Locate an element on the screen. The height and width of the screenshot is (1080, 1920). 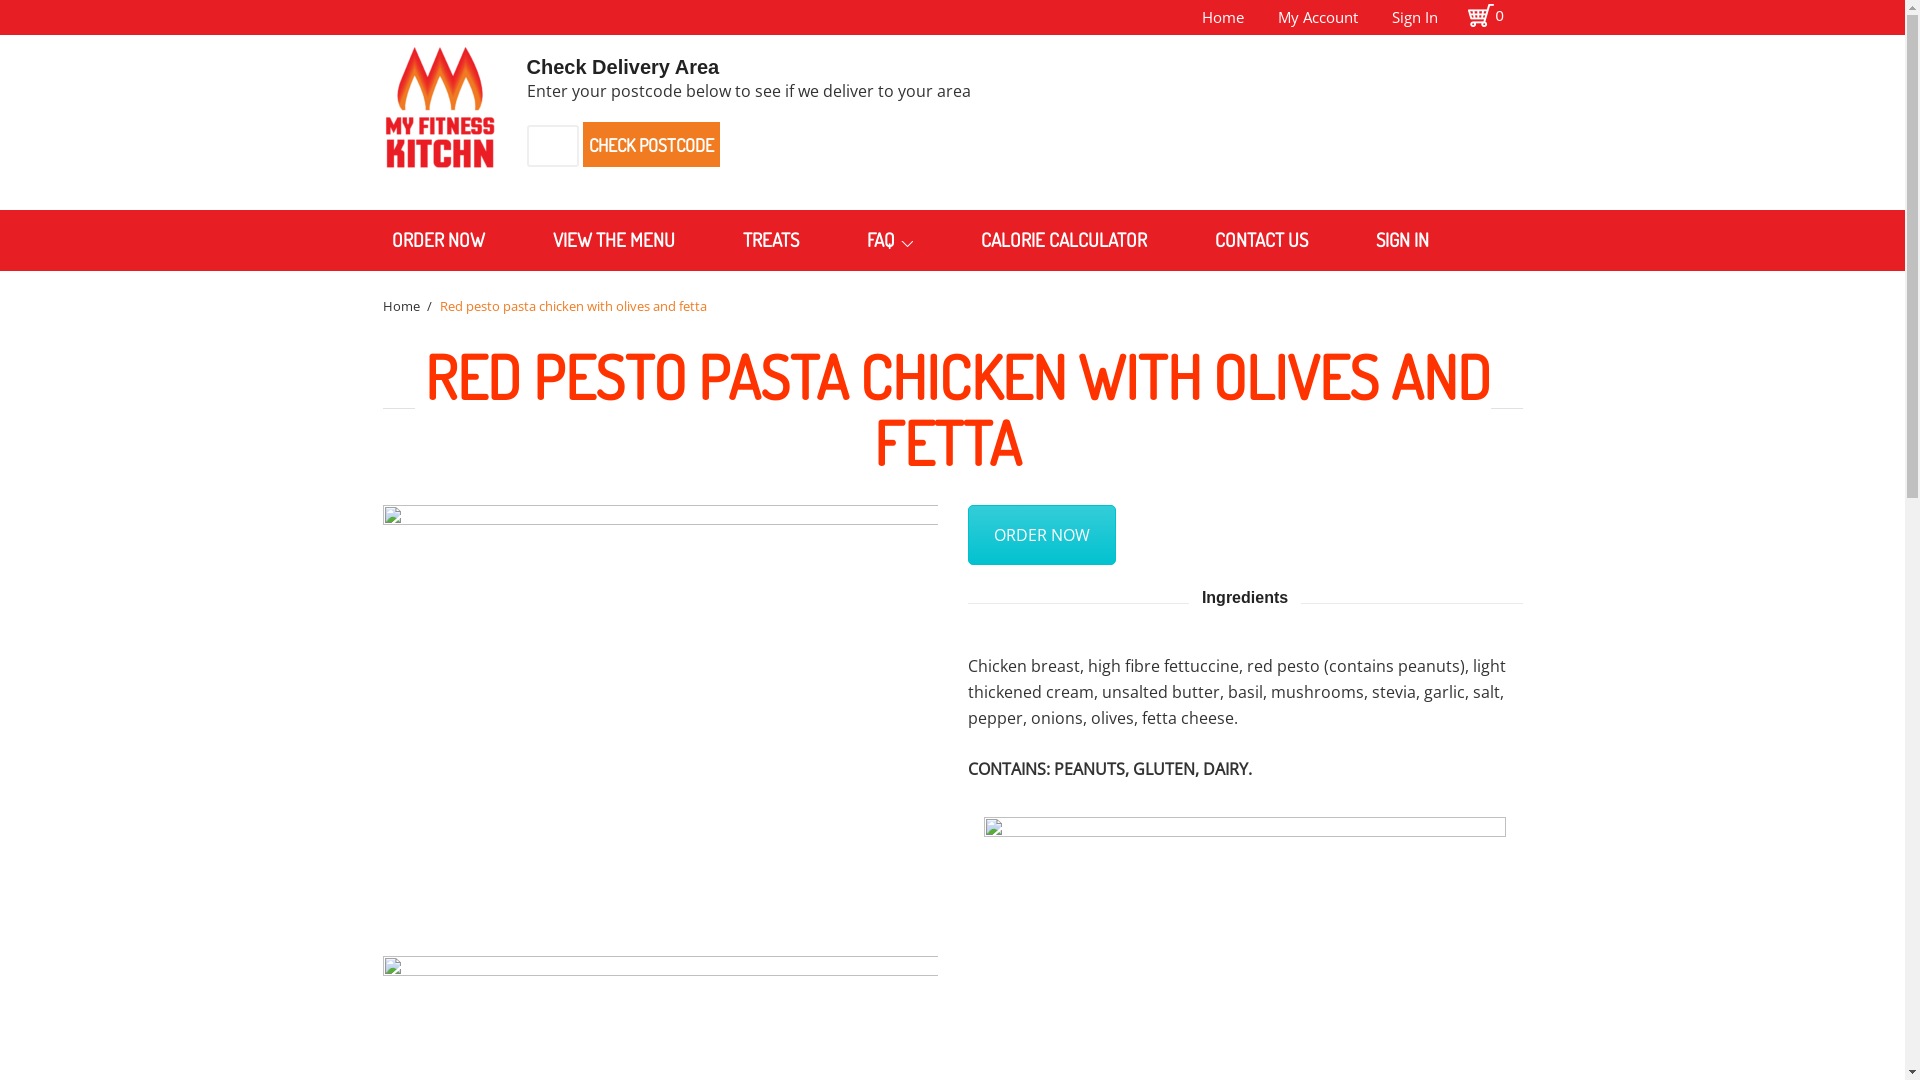
Home is located at coordinates (1223, 17).